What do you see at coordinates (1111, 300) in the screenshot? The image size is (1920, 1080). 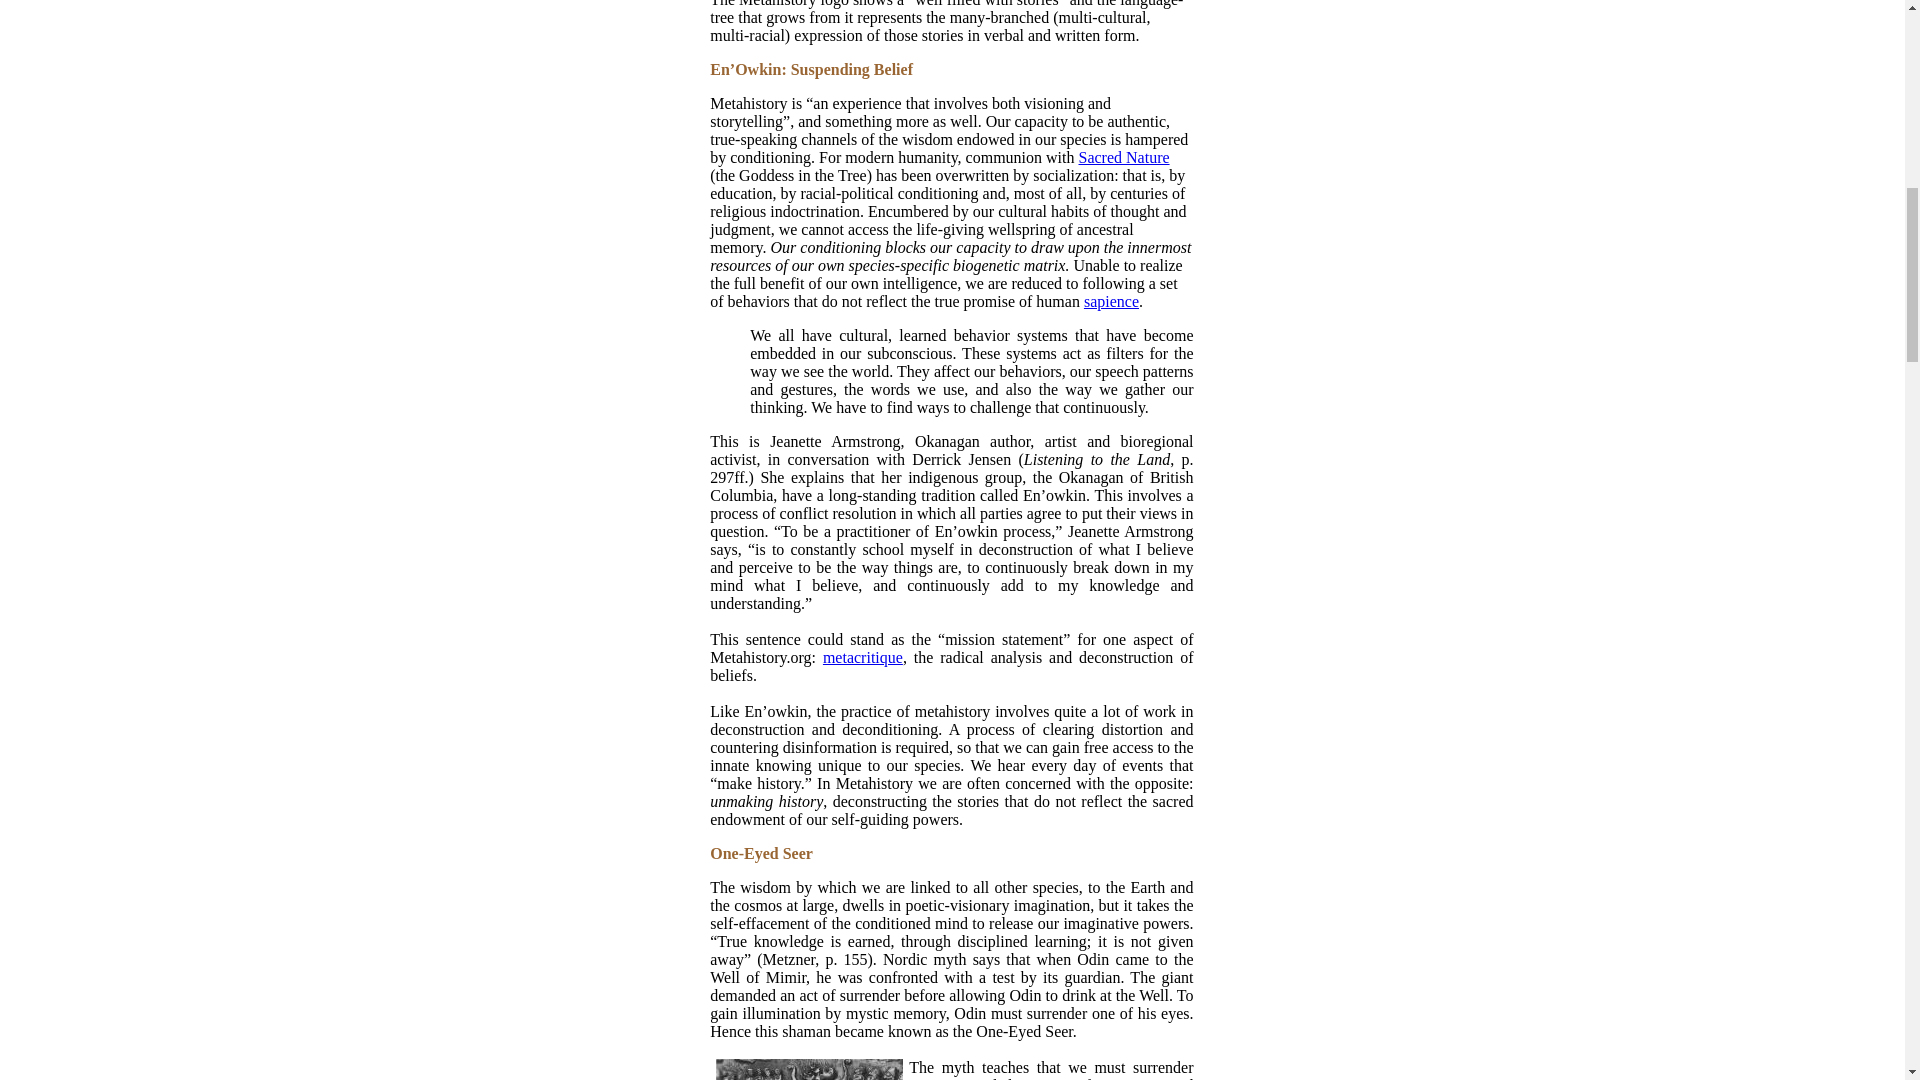 I see `sapience` at bounding box center [1111, 300].